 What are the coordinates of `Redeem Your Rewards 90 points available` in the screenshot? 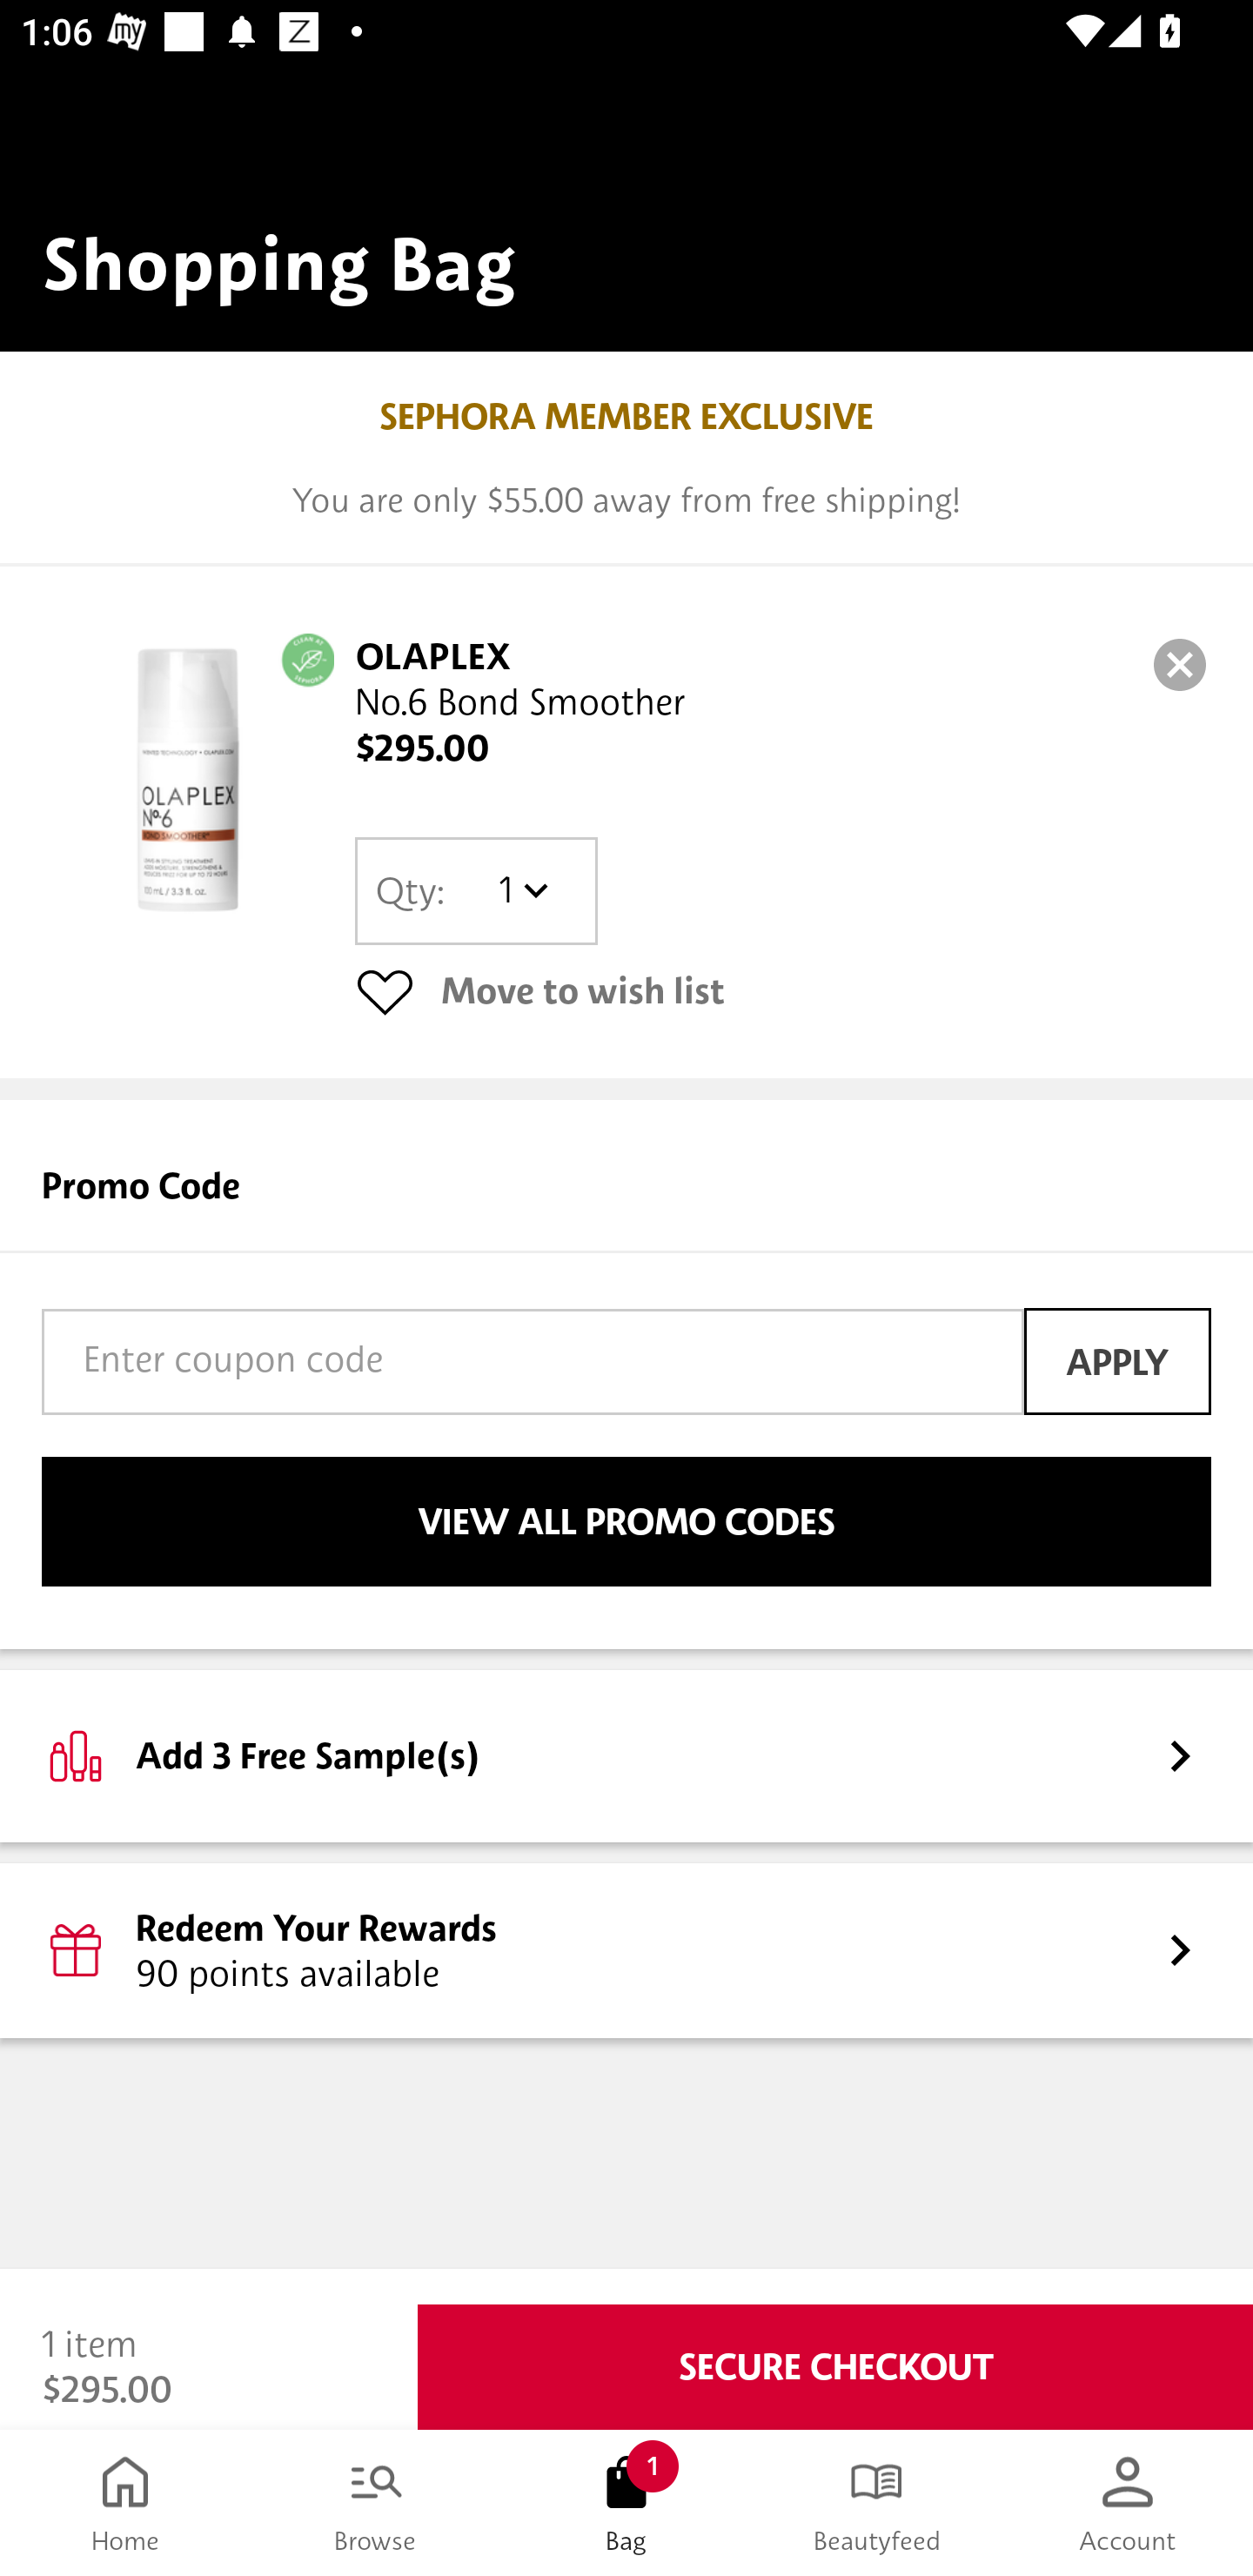 It's located at (626, 1949).